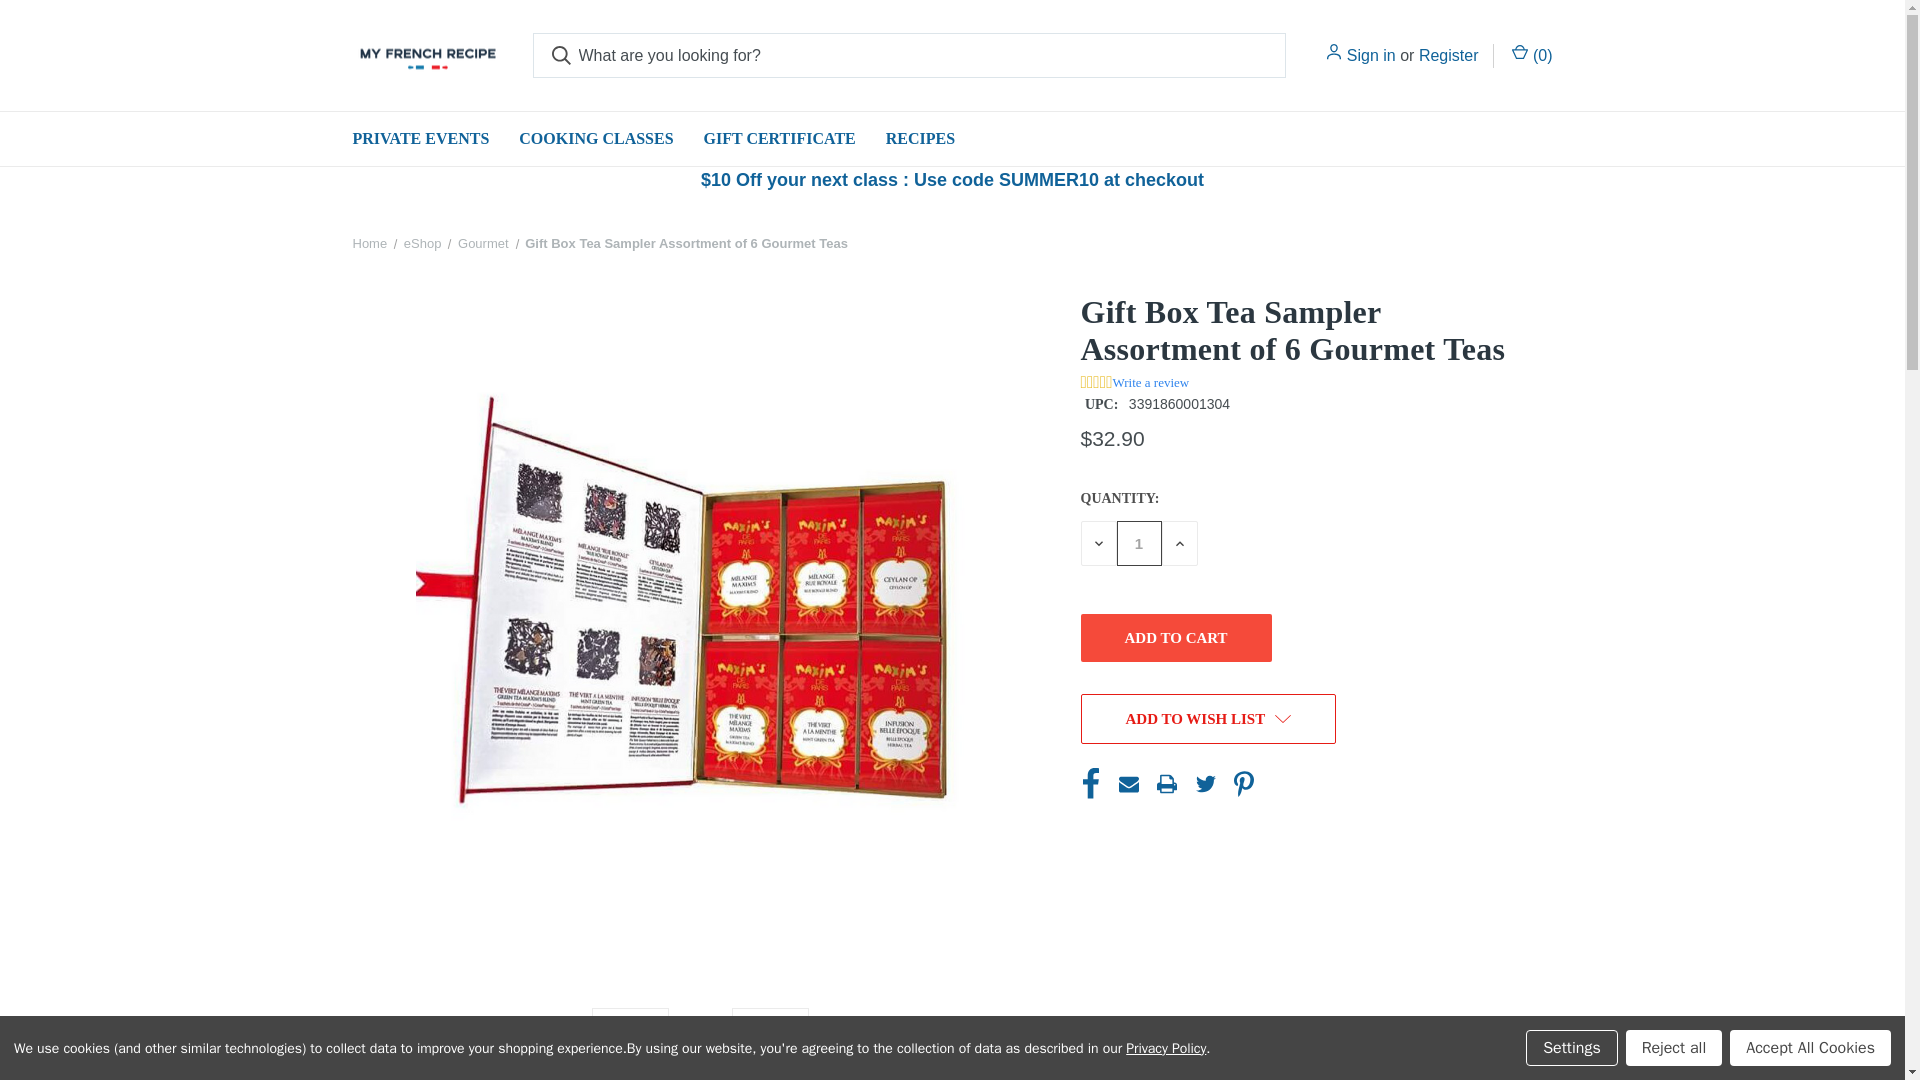  What do you see at coordinates (369, 243) in the screenshot?
I see `Home` at bounding box center [369, 243].